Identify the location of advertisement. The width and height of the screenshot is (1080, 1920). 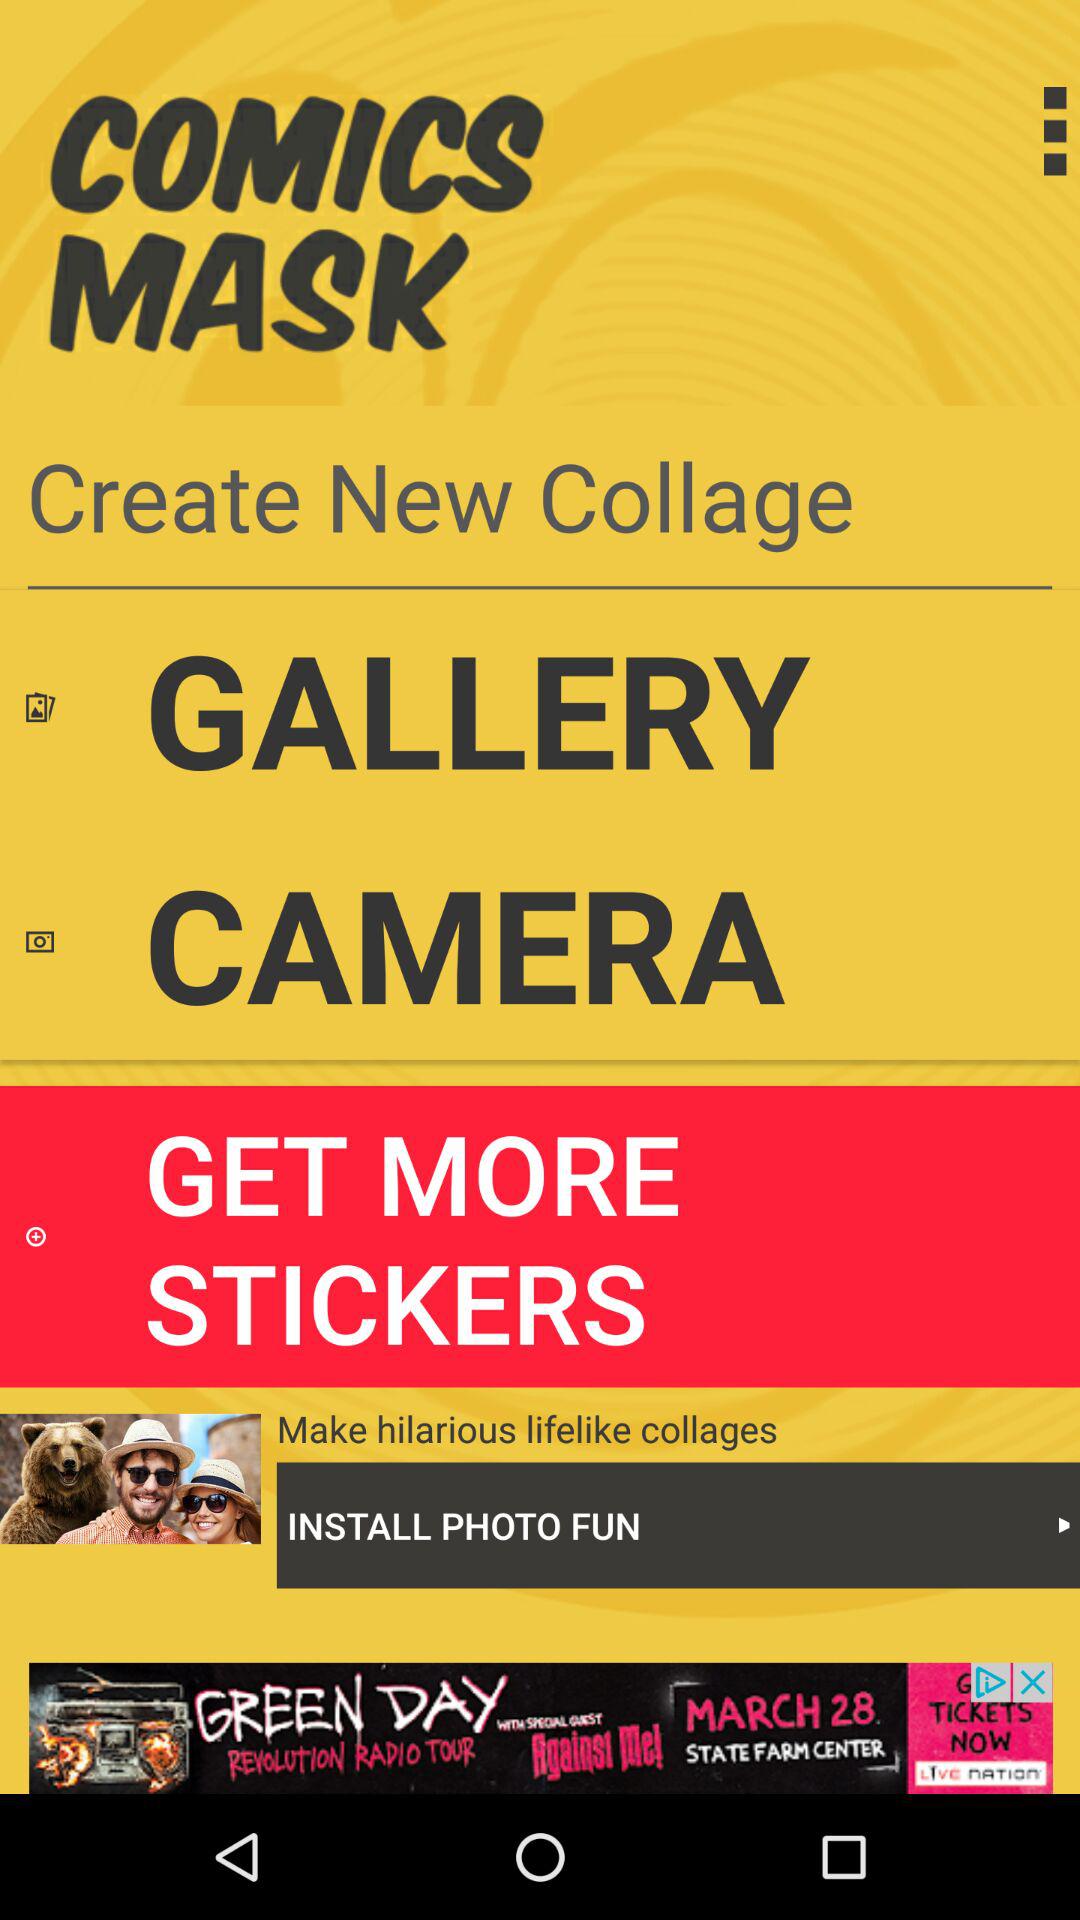
(540, 1728).